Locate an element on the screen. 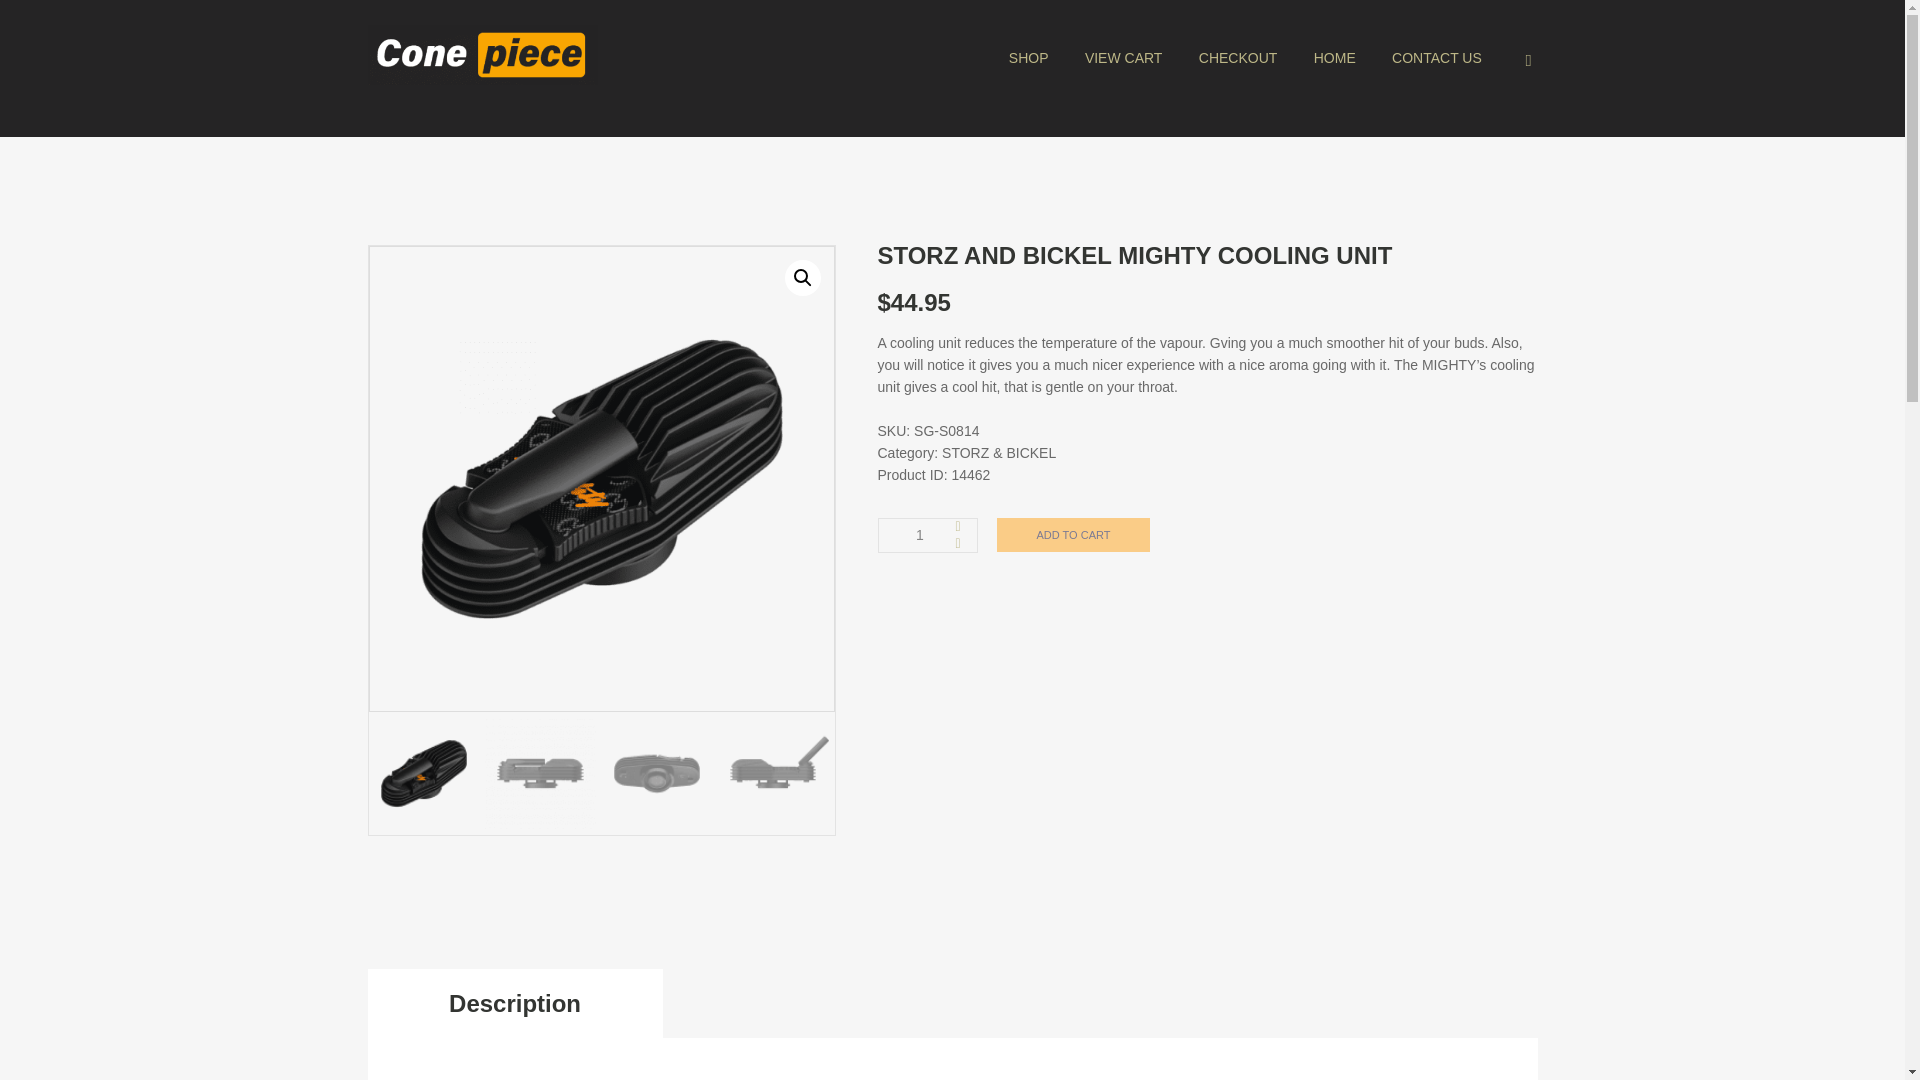 Image resolution: width=1920 pixels, height=1080 pixels. VIEW CART is located at coordinates (1124, 58).